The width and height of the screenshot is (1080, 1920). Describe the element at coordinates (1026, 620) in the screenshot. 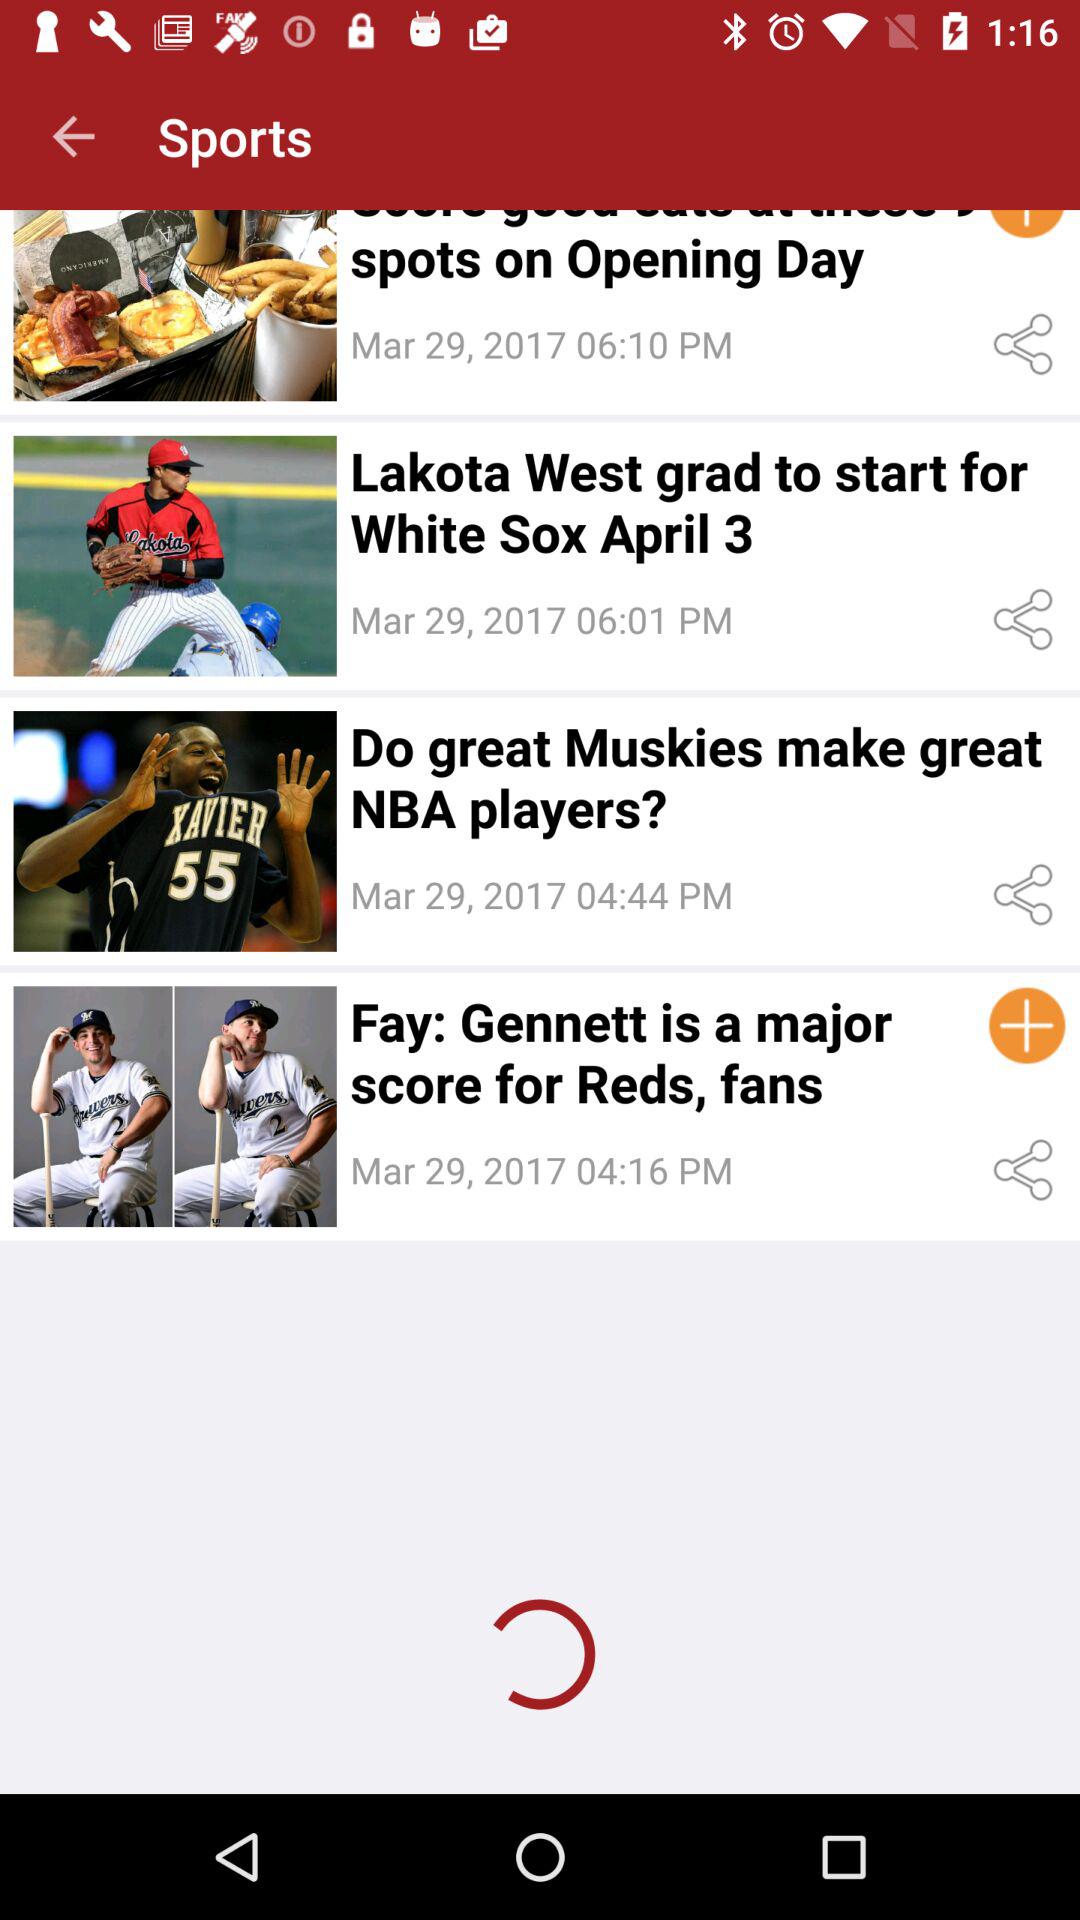

I see `share story` at that location.